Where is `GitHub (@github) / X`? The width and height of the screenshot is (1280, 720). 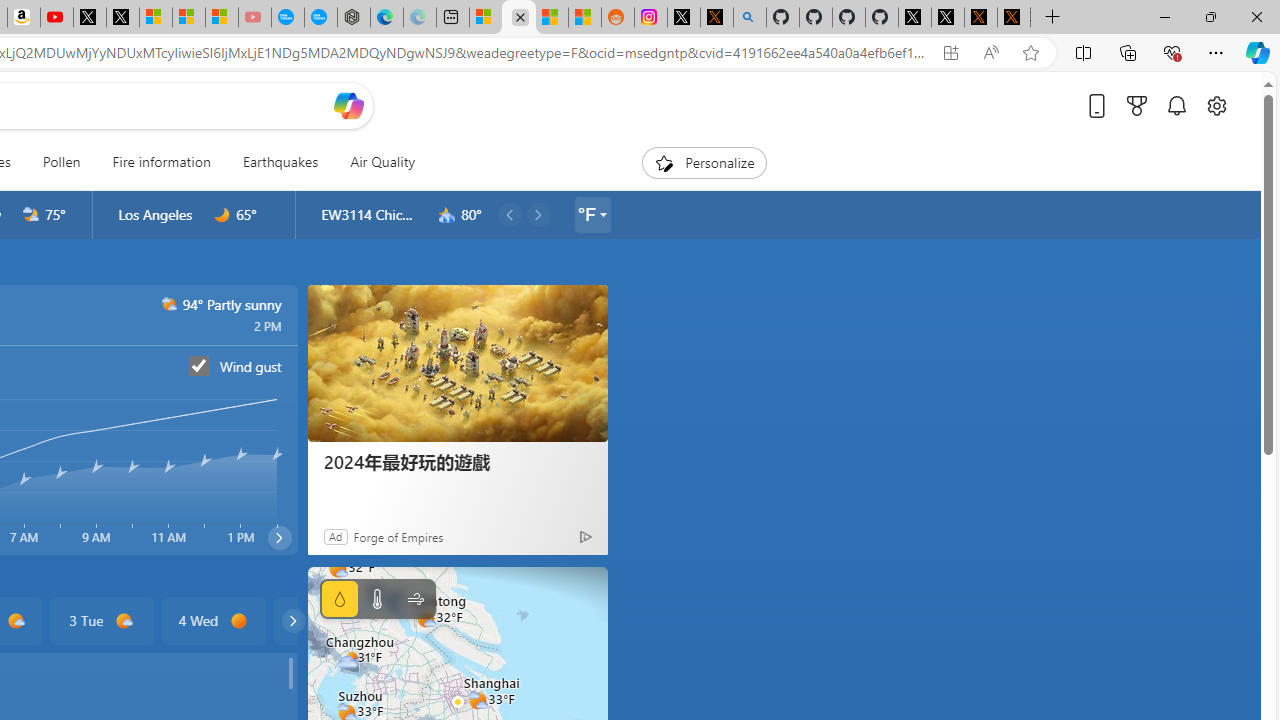 GitHub (@github) / X is located at coordinates (947, 18).